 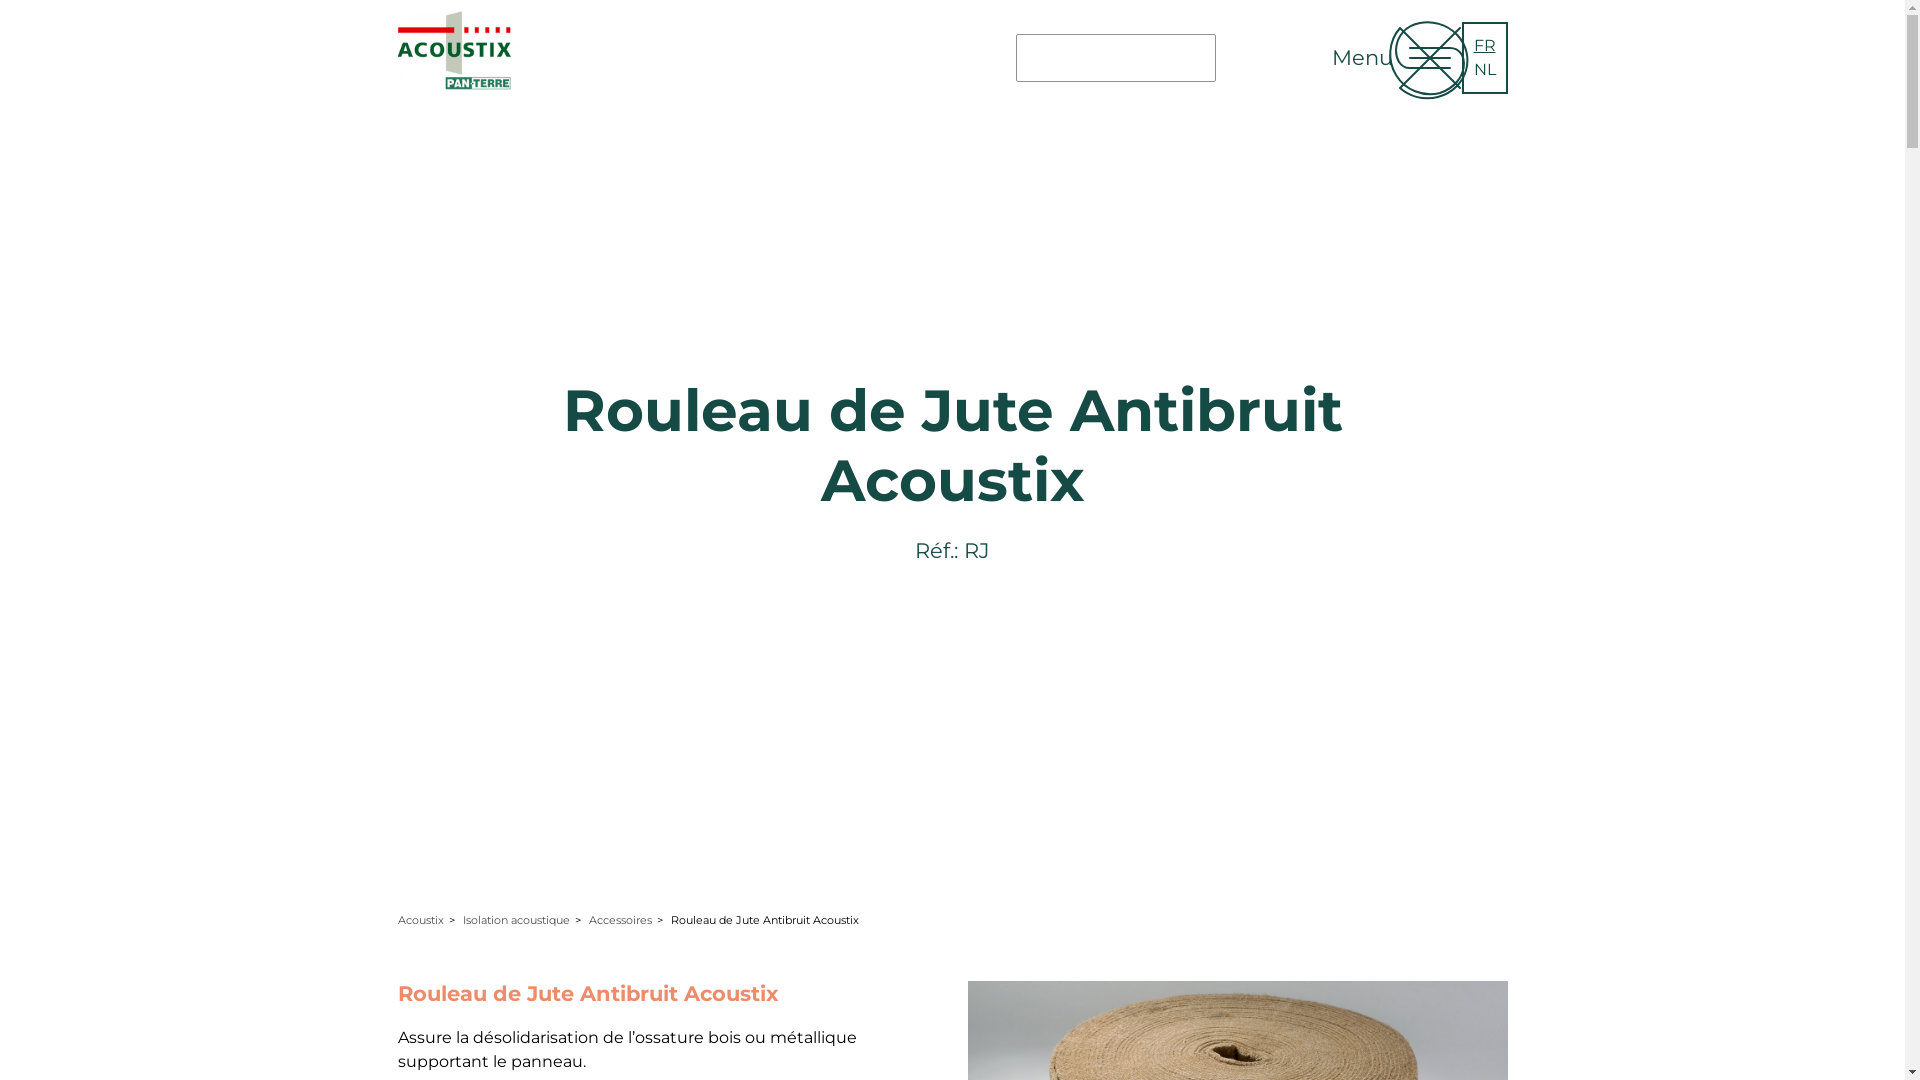 What do you see at coordinates (516, 920) in the screenshot?
I see `Isolation acoustique` at bounding box center [516, 920].